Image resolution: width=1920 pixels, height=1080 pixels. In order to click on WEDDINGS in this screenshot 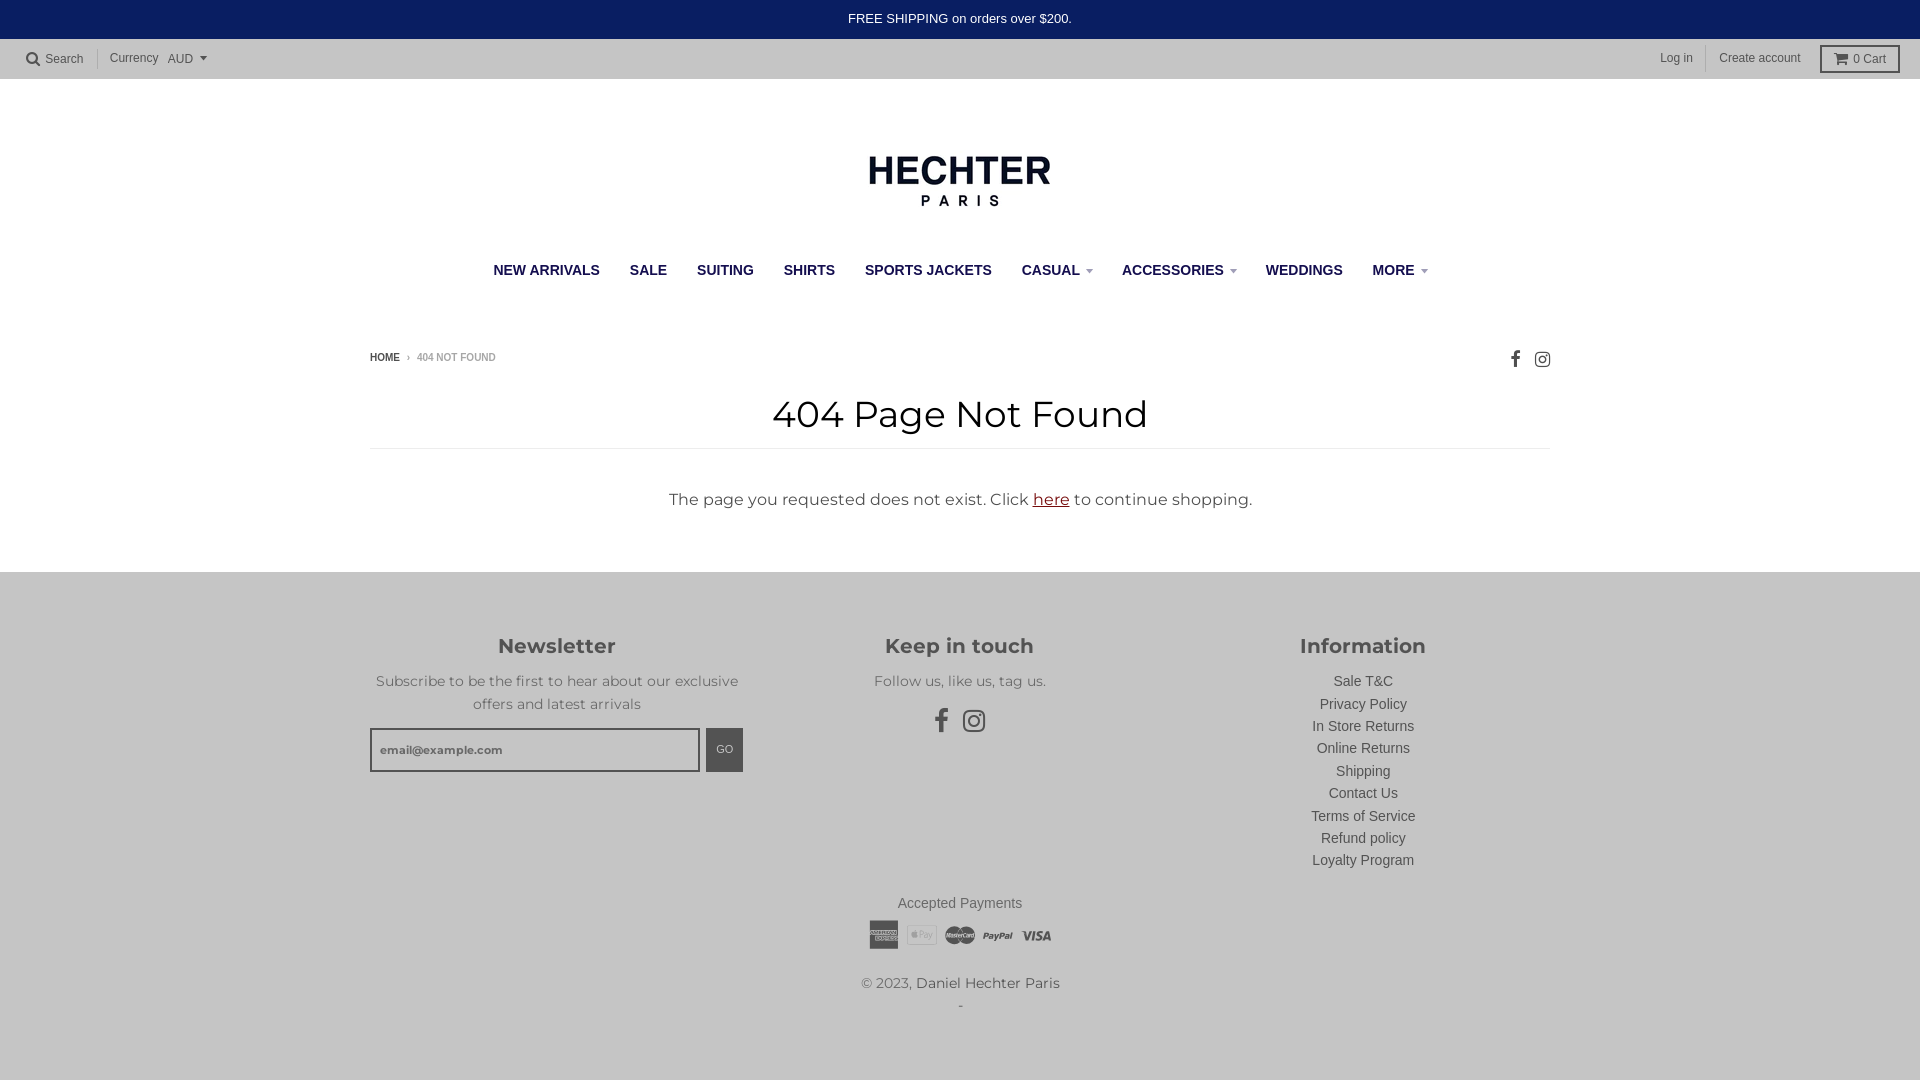, I will do `click(1304, 270)`.